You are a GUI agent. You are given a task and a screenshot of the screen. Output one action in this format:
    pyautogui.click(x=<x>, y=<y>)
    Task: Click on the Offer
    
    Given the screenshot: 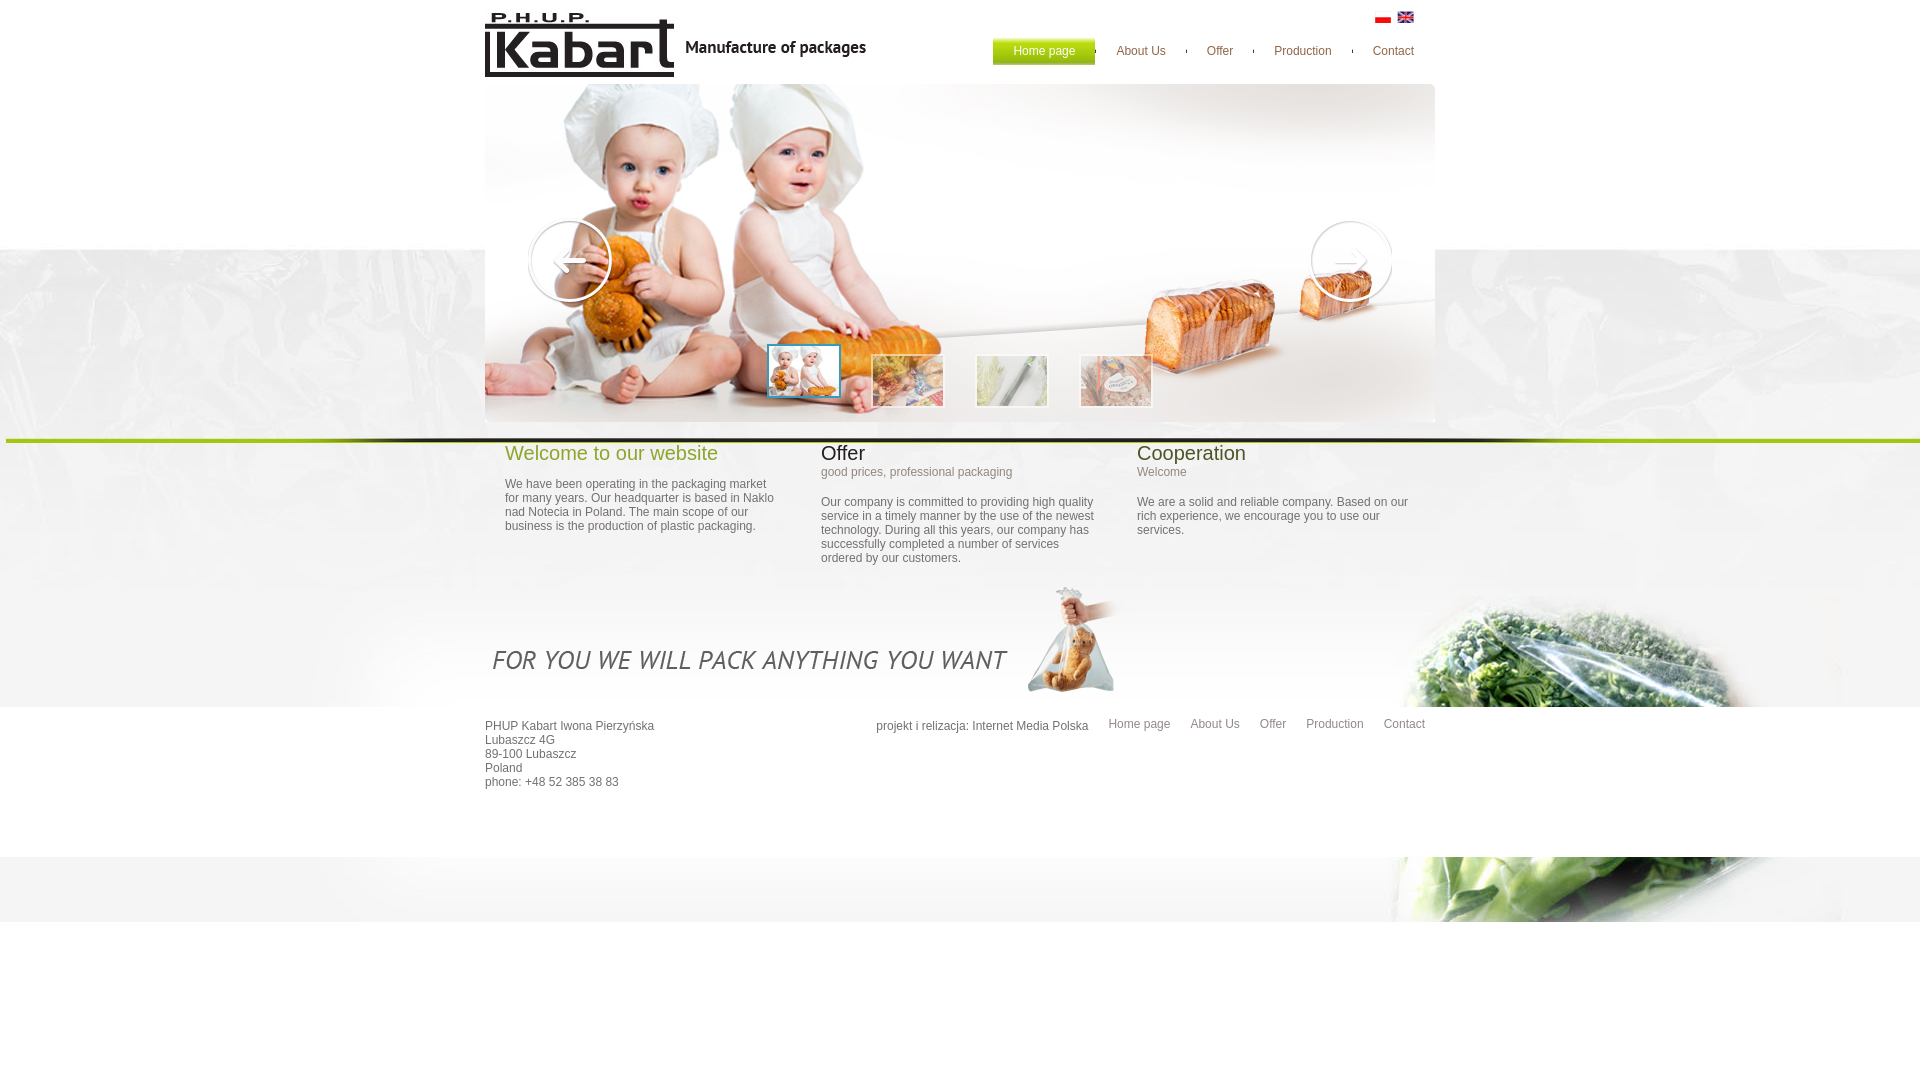 What is the action you would take?
    pyautogui.click(x=1272, y=724)
    